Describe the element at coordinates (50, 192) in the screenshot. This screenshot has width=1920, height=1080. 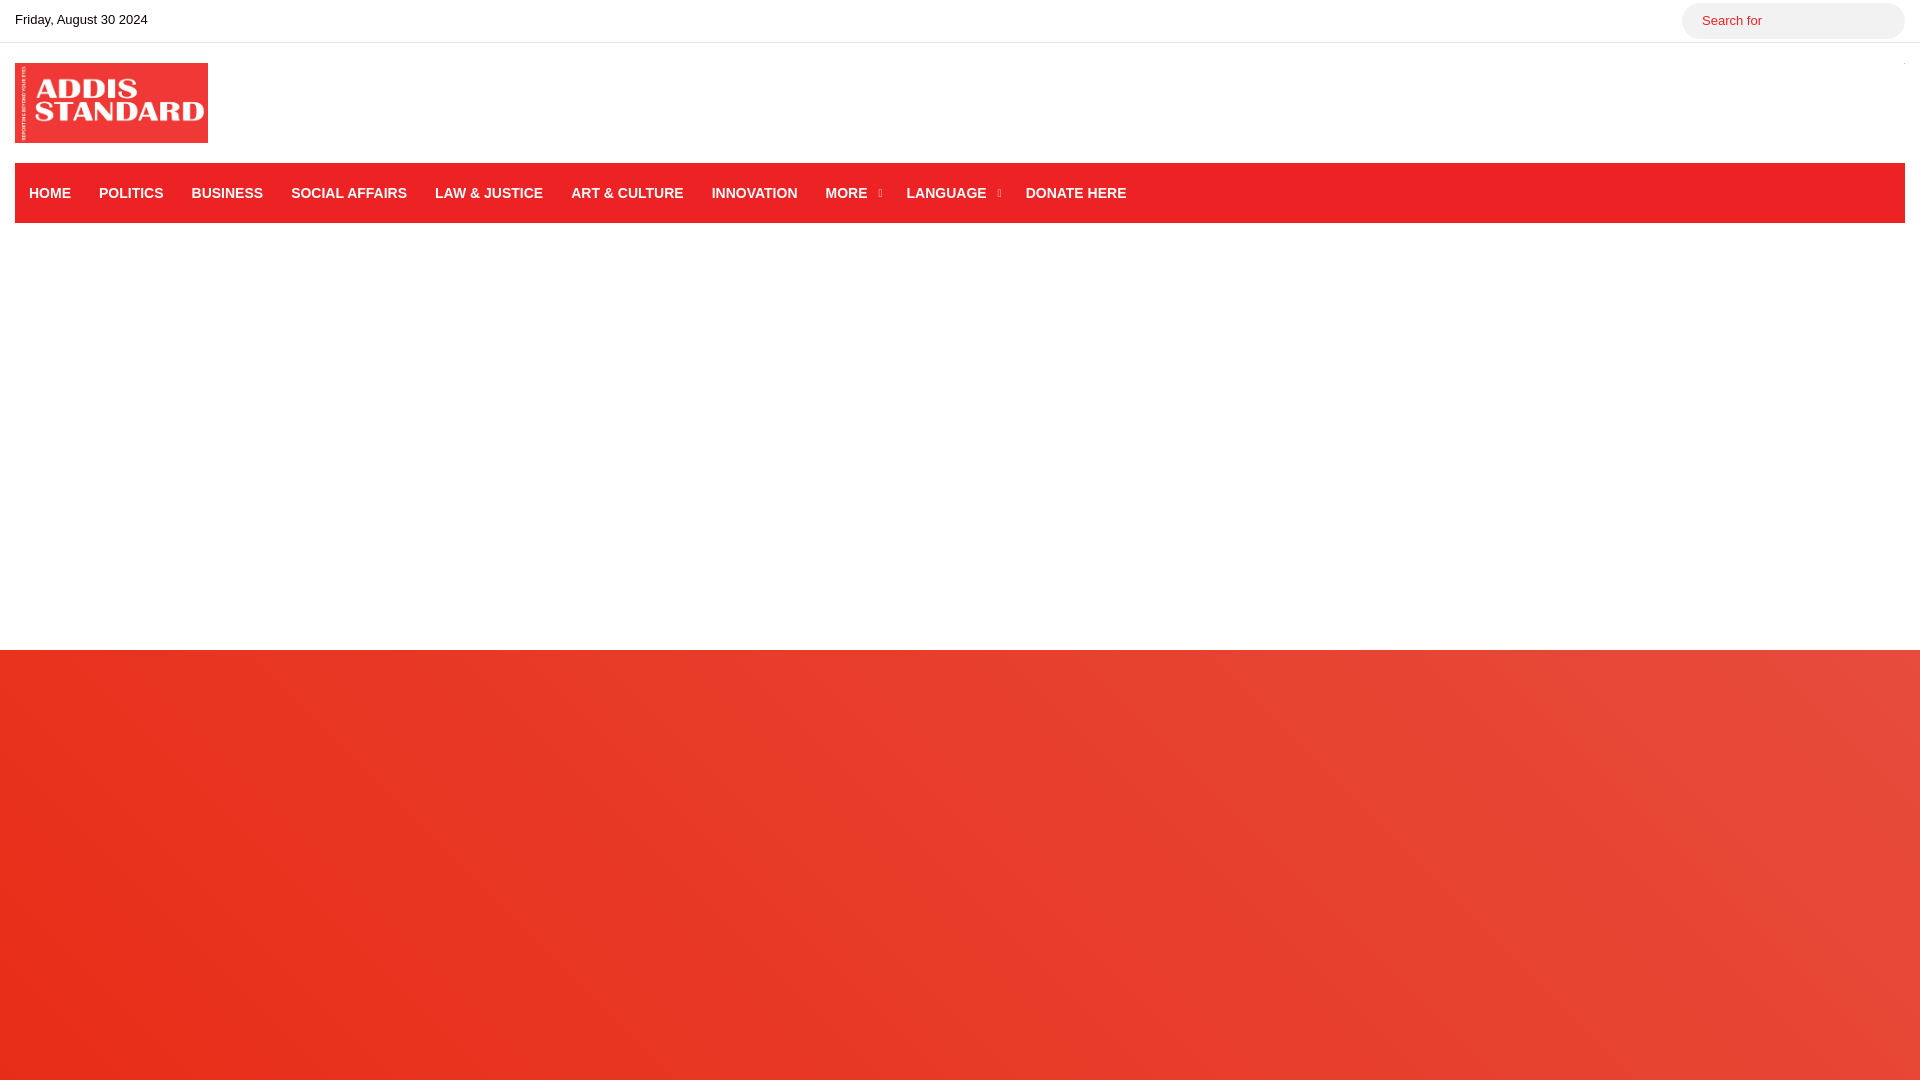
I see `HOME` at that location.